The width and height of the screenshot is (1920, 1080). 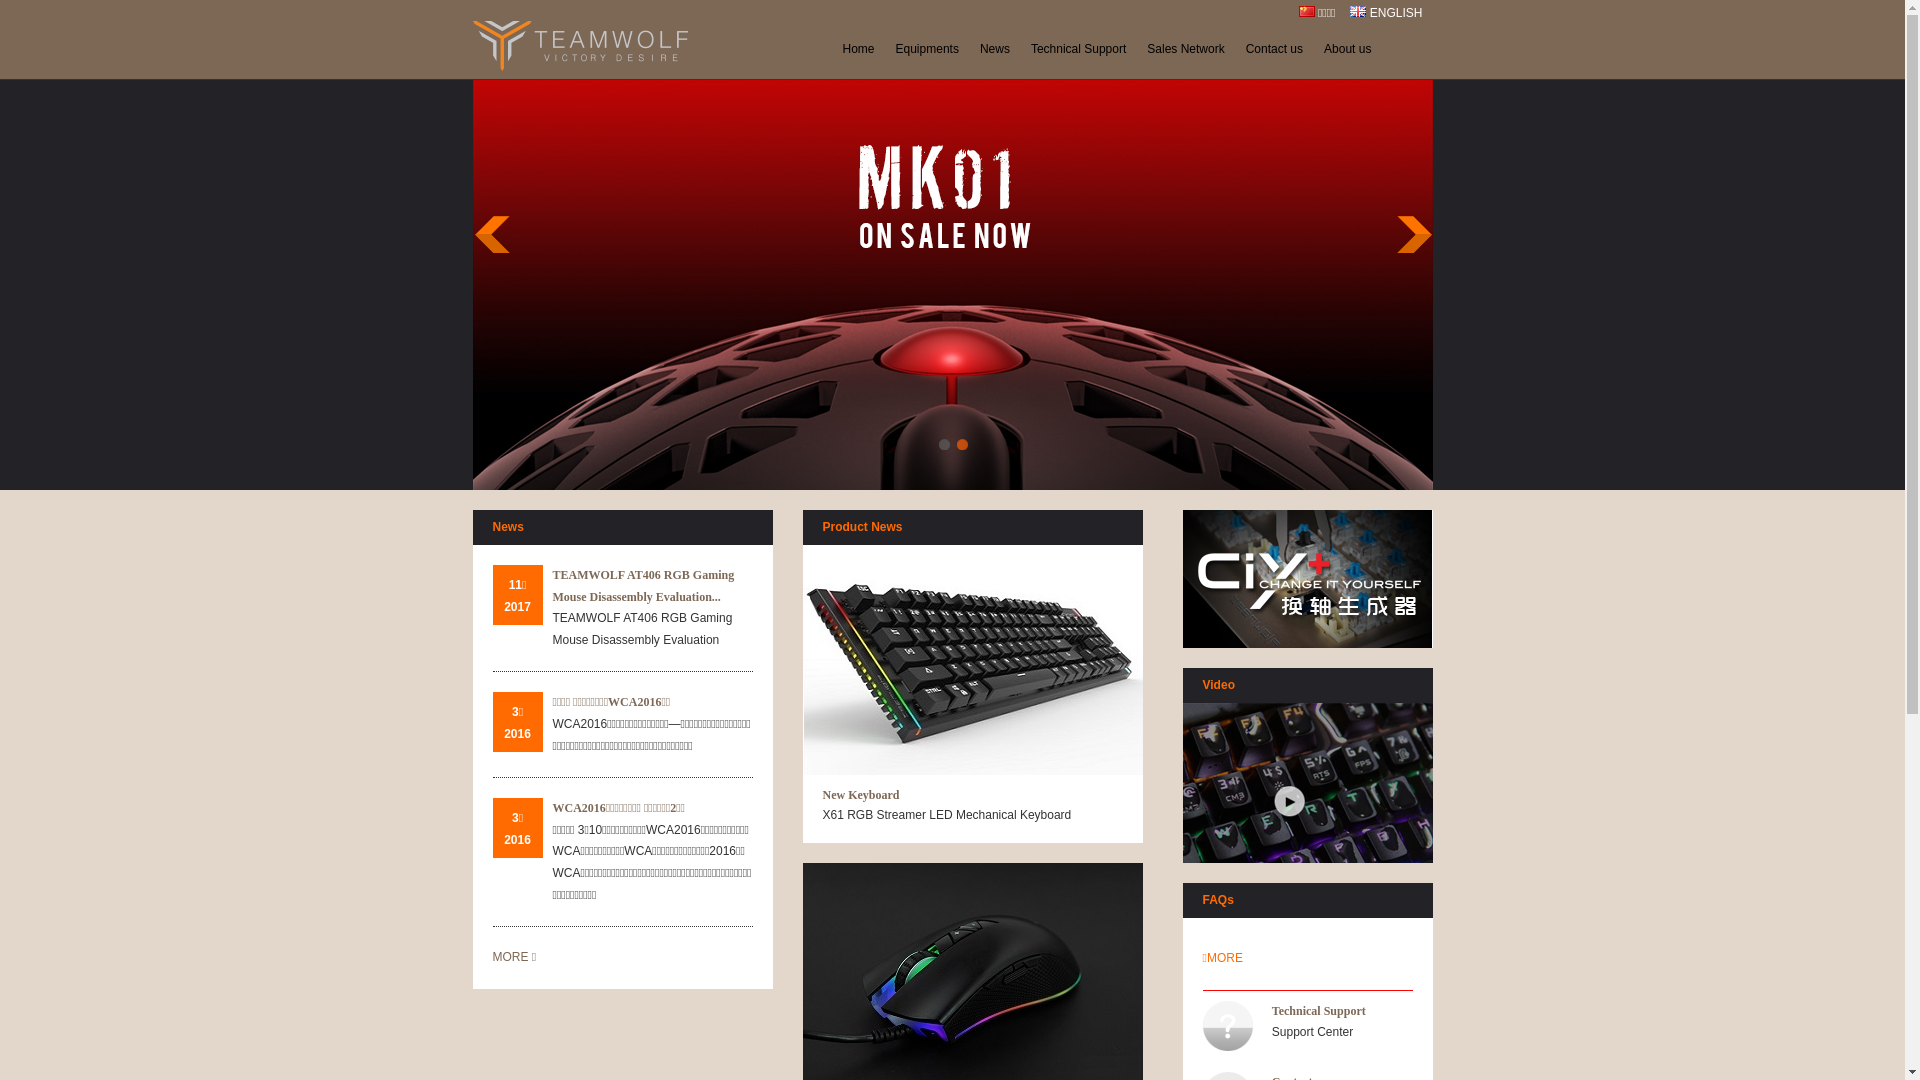 I want to click on TEAMWOLF AT406 RGB Gaming Mouse Disassembly Evaluation..., so click(x=643, y=586).